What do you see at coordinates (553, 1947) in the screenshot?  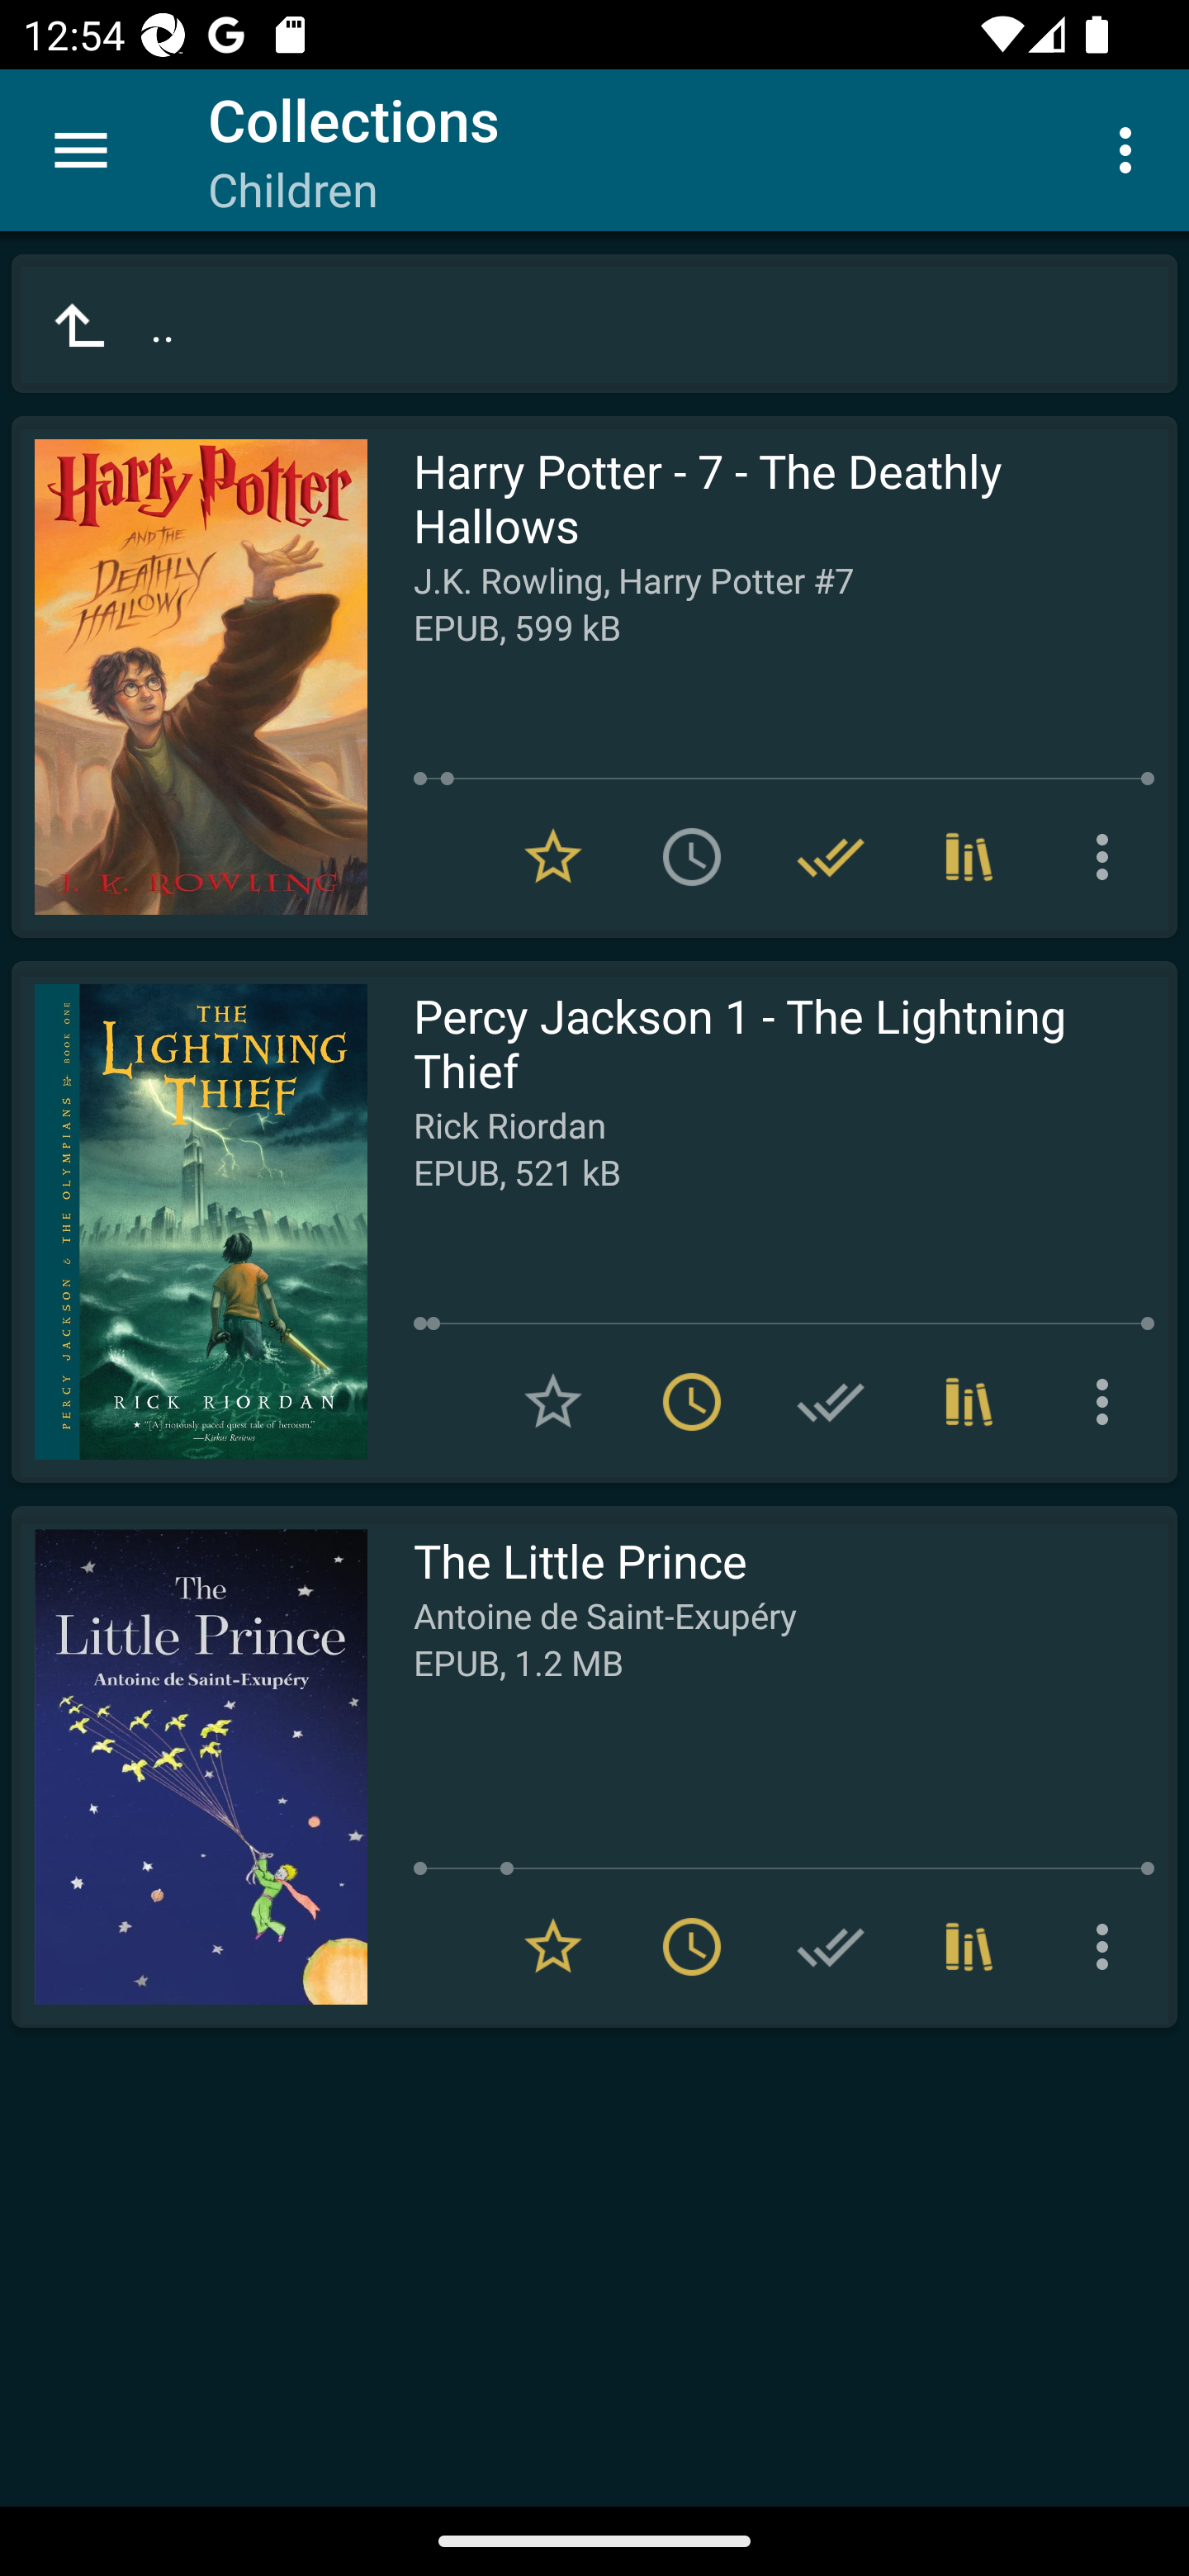 I see `Remove from Favorites` at bounding box center [553, 1947].